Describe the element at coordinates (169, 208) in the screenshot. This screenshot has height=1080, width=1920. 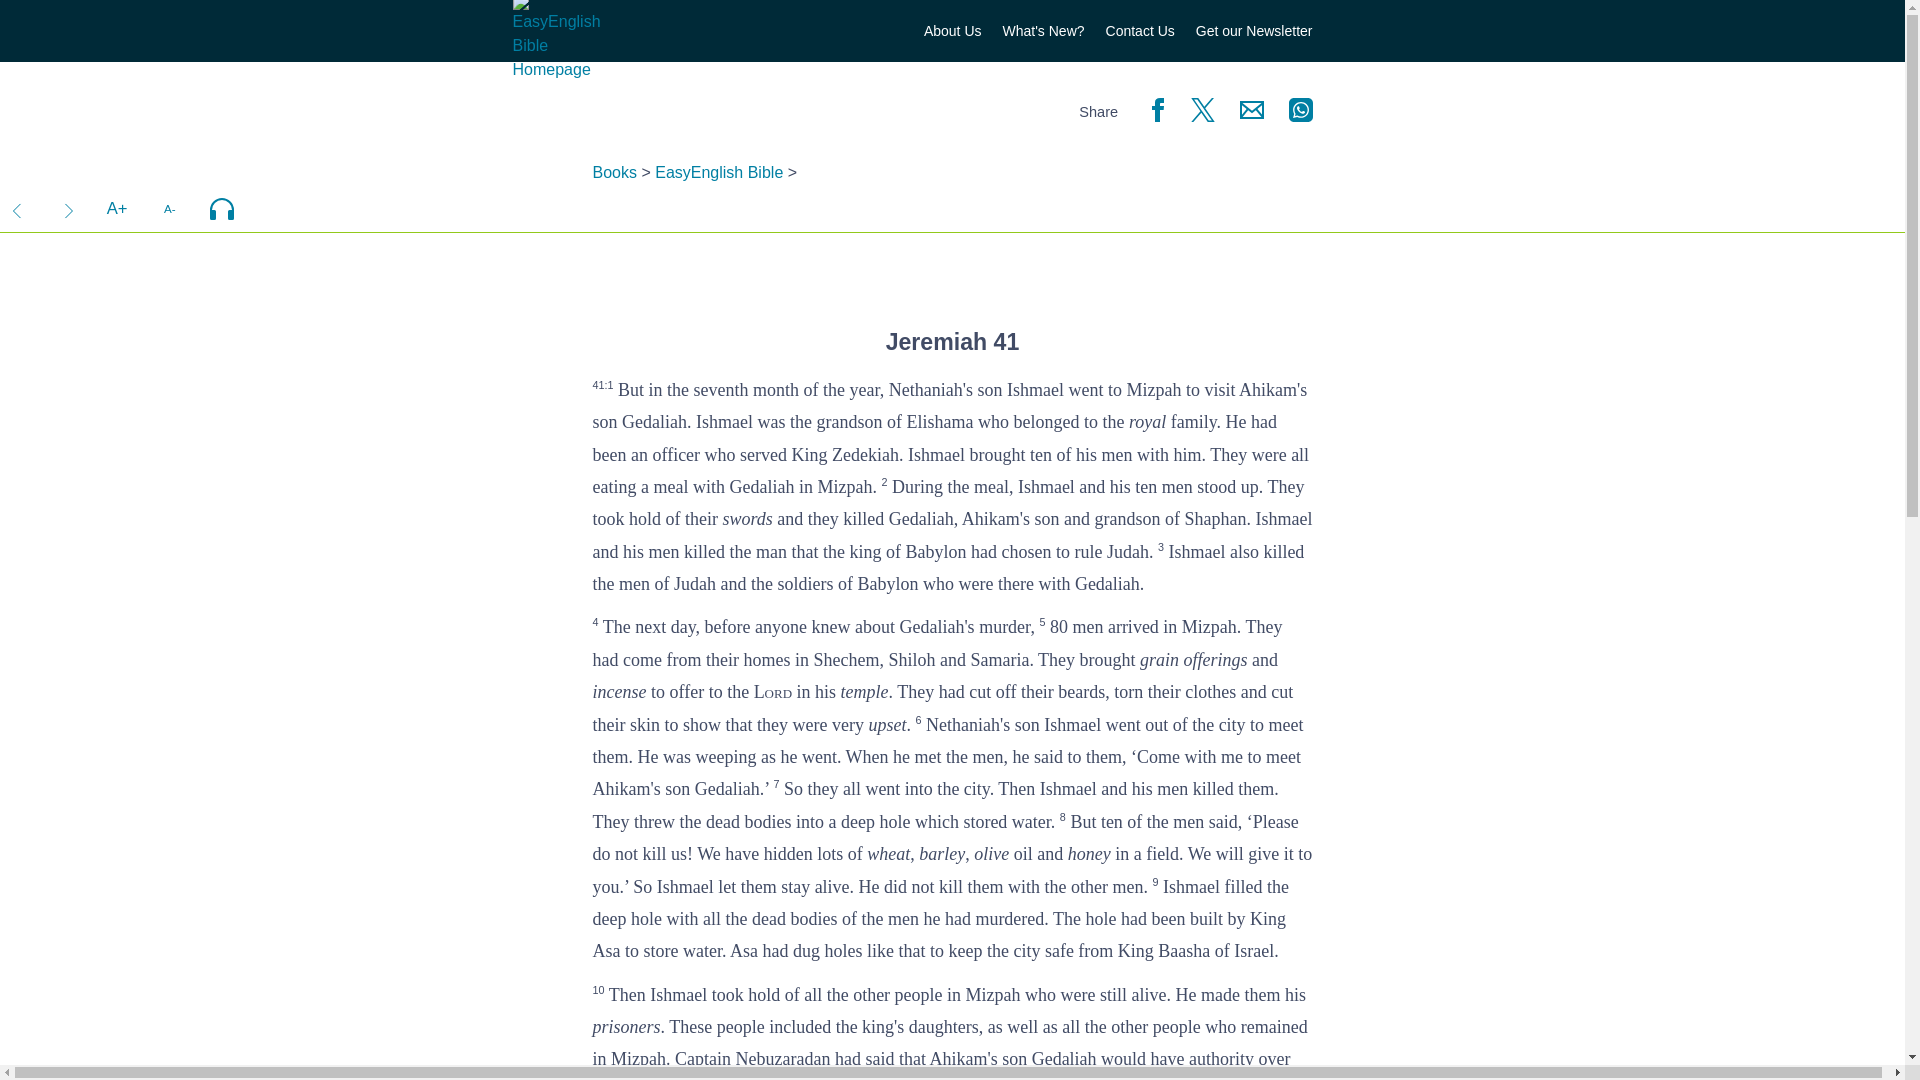
I see `A-` at that location.